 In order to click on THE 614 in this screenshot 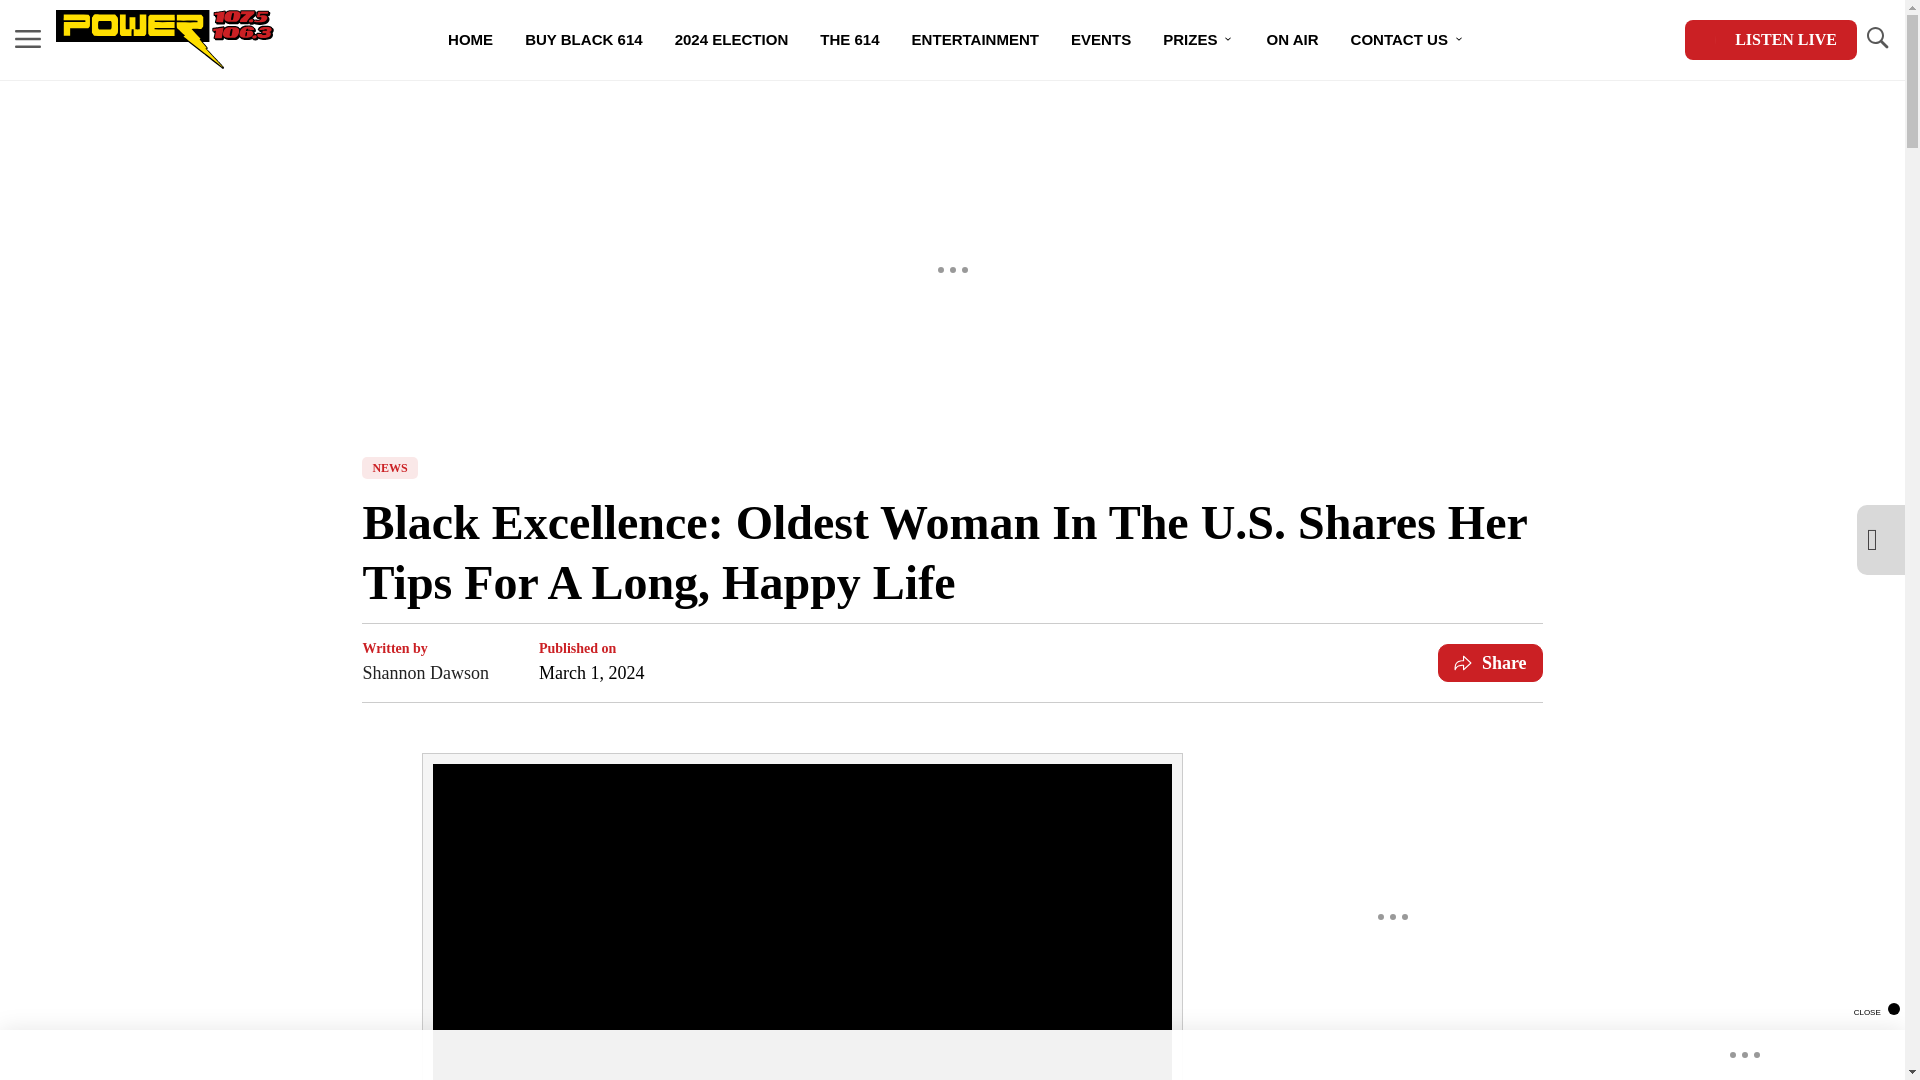, I will do `click(849, 40)`.